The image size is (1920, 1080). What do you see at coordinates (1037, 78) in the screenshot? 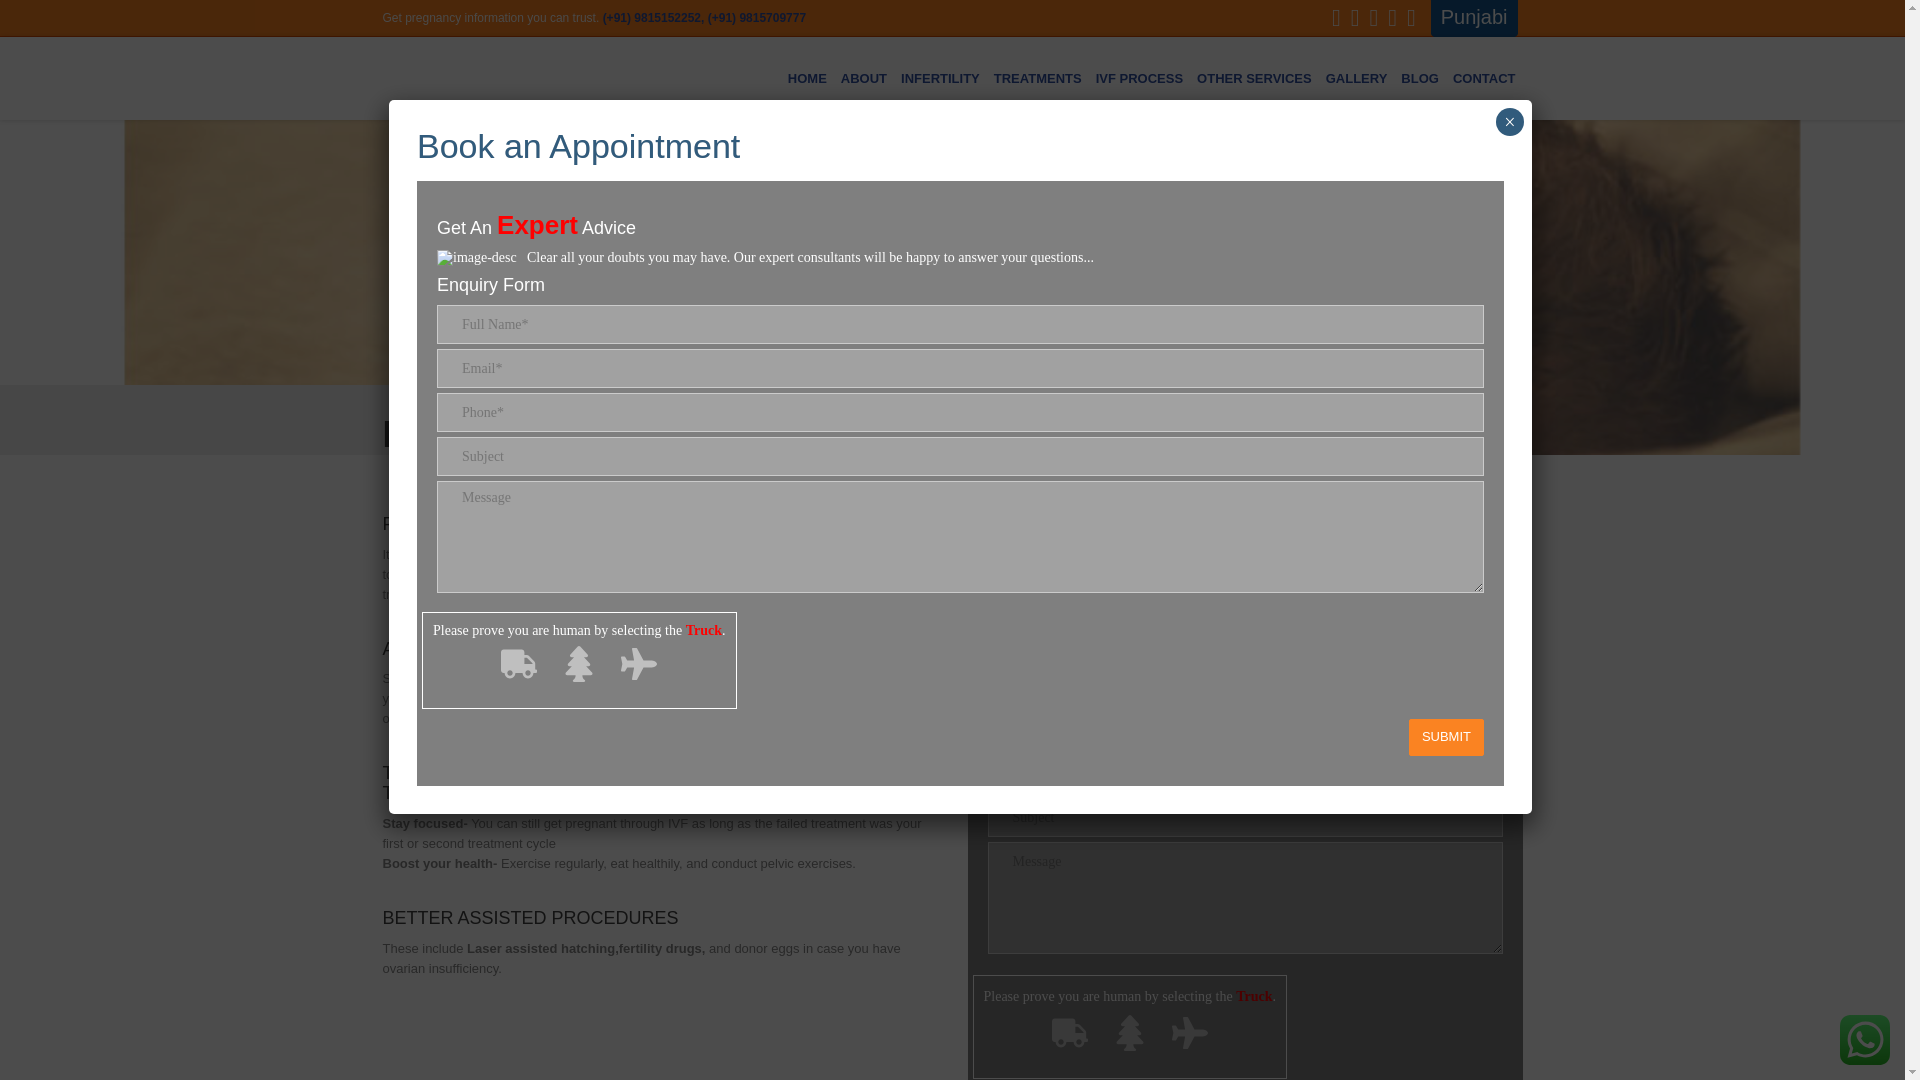
I see `TREATMENTS` at bounding box center [1037, 78].